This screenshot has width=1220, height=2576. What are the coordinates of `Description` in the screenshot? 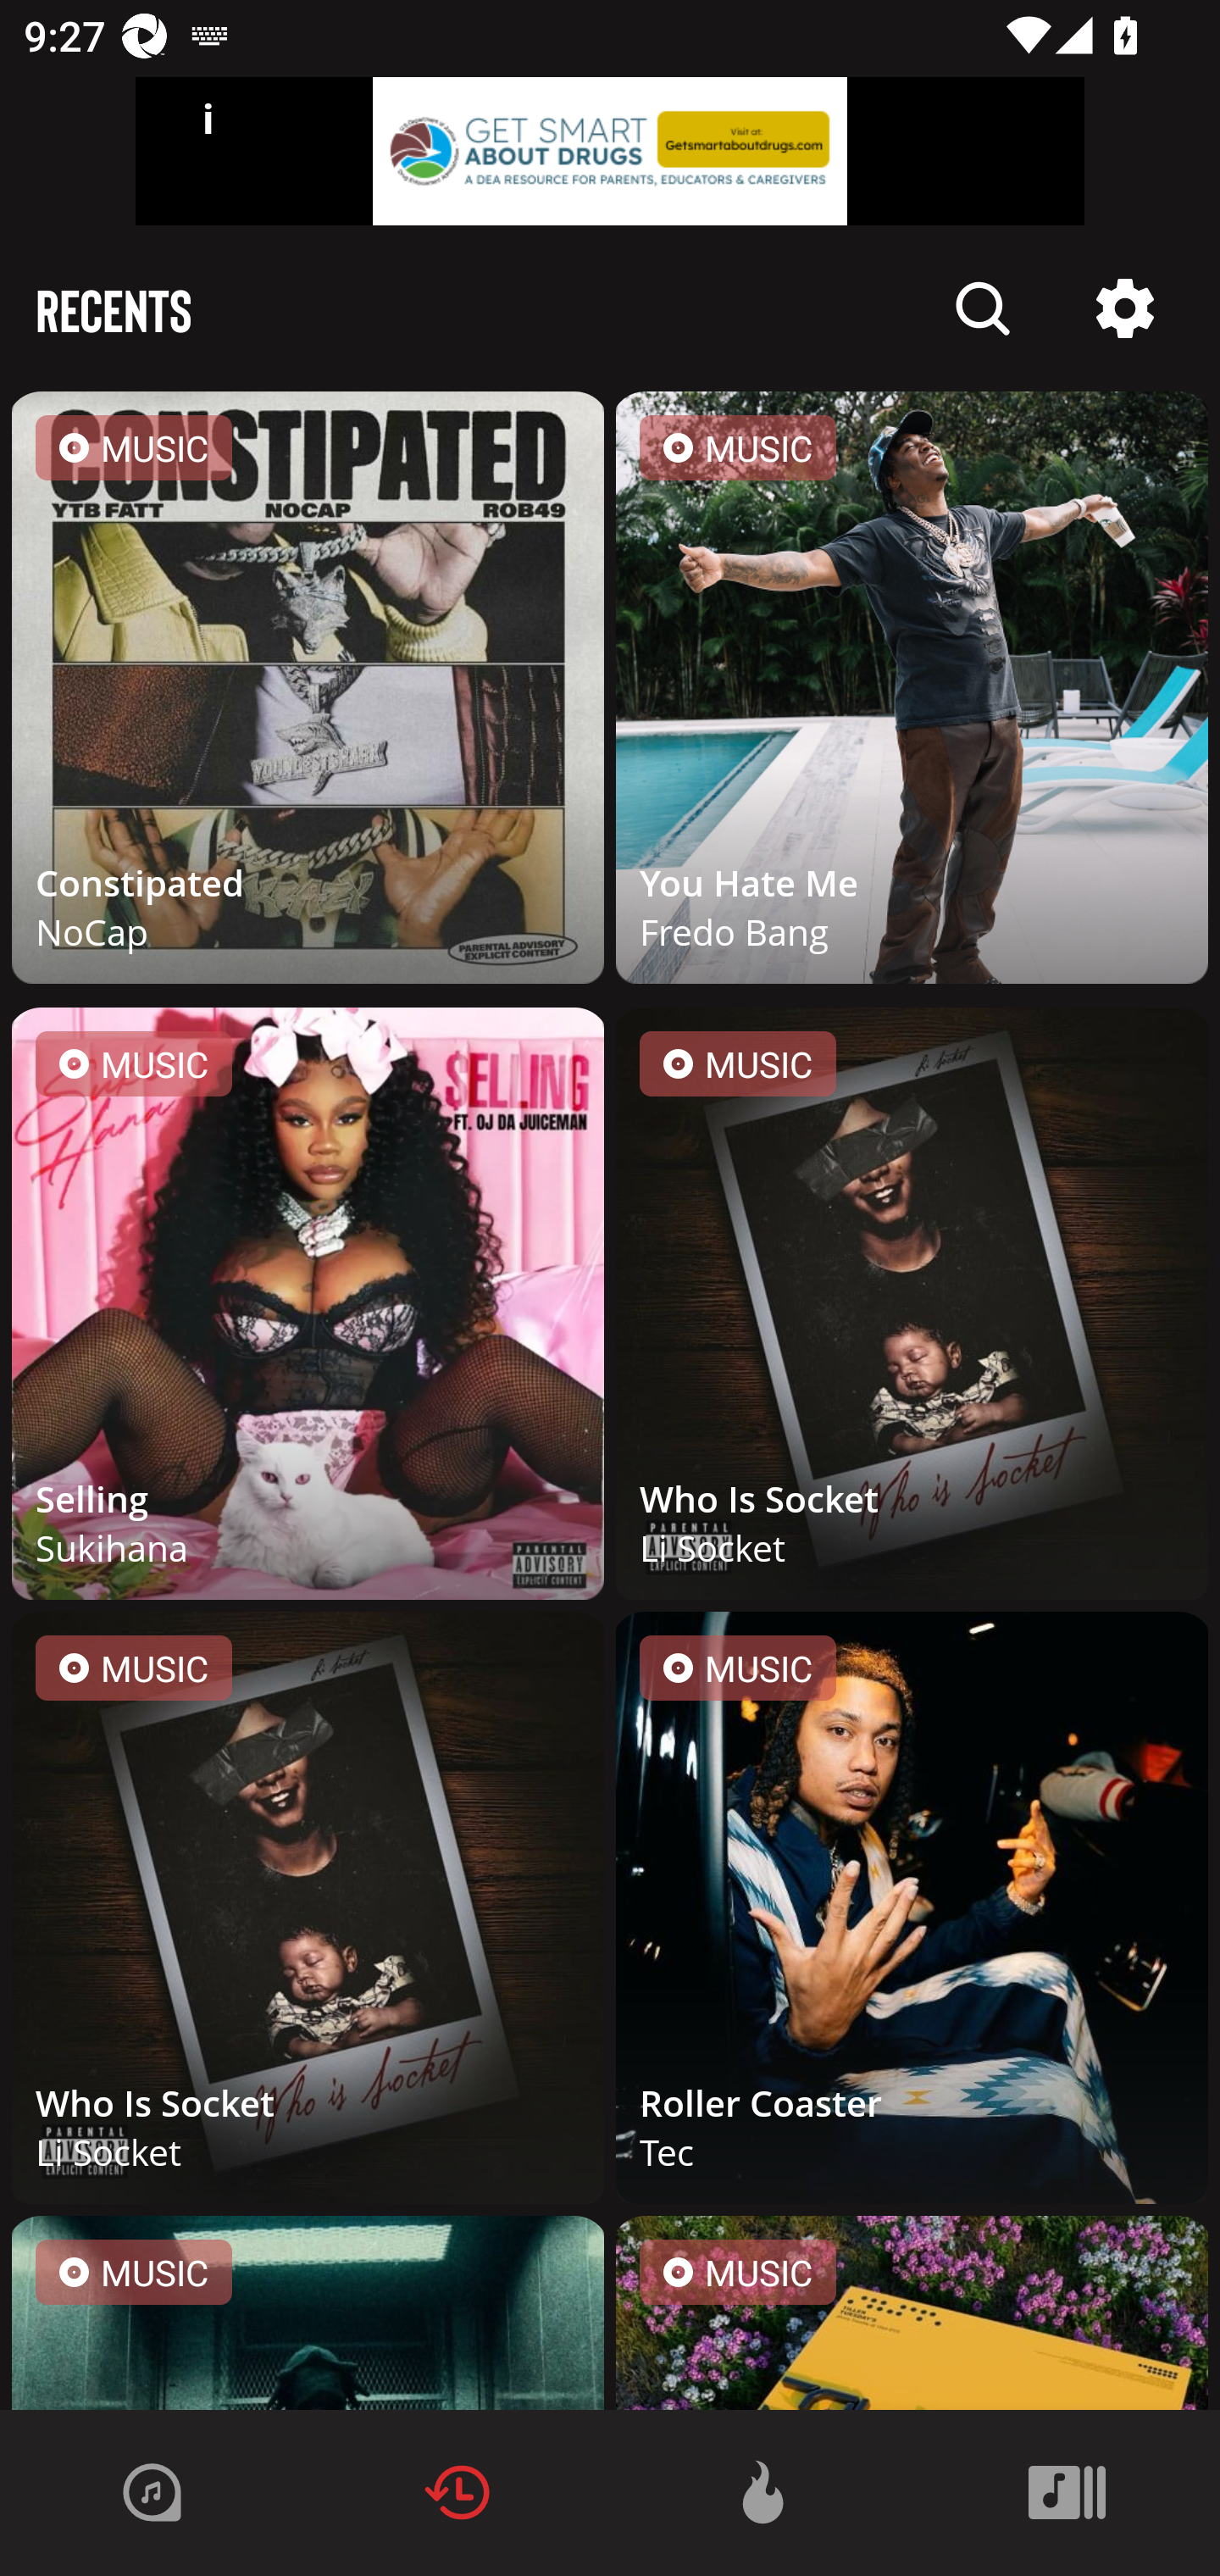 It's located at (1125, 308).